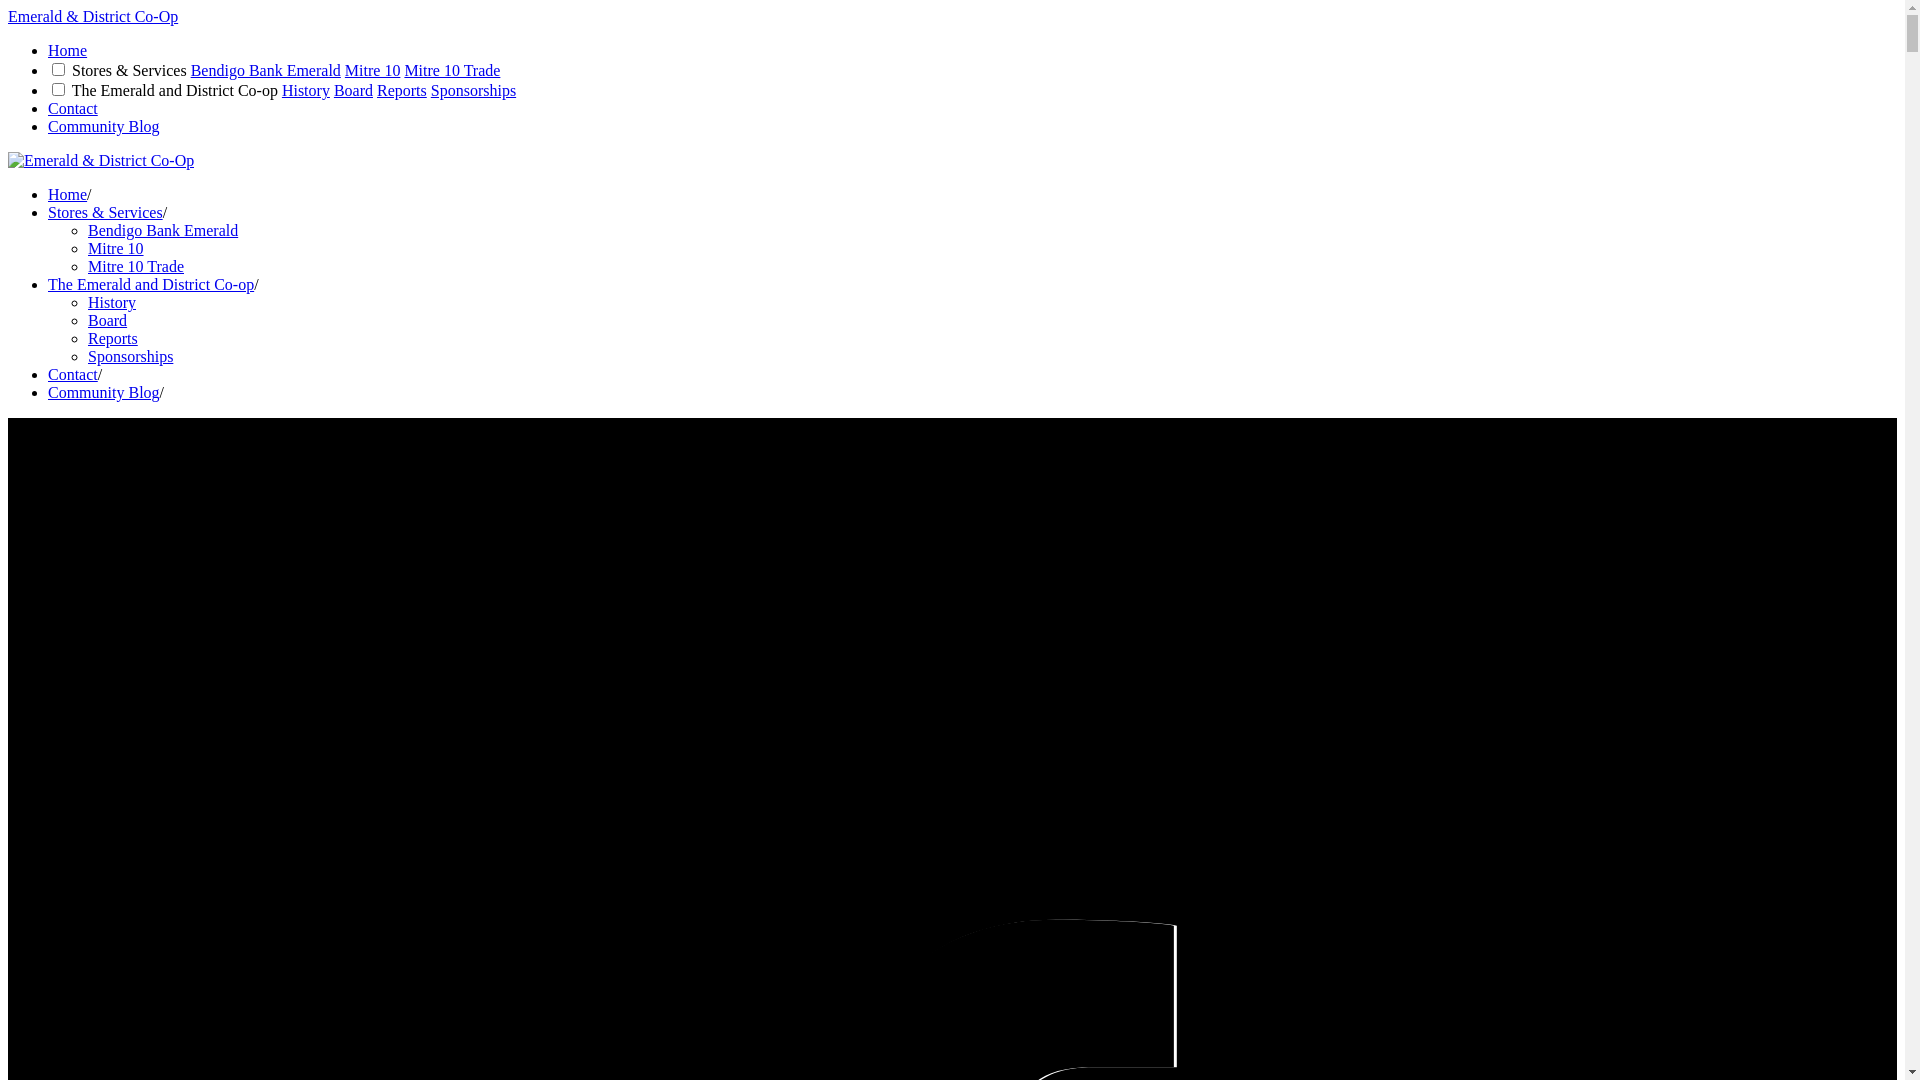 The height and width of the screenshot is (1080, 1920). What do you see at coordinates (373, 70) in the screenshot?
I see `Mitre 10` at bounding box center [373, 70].